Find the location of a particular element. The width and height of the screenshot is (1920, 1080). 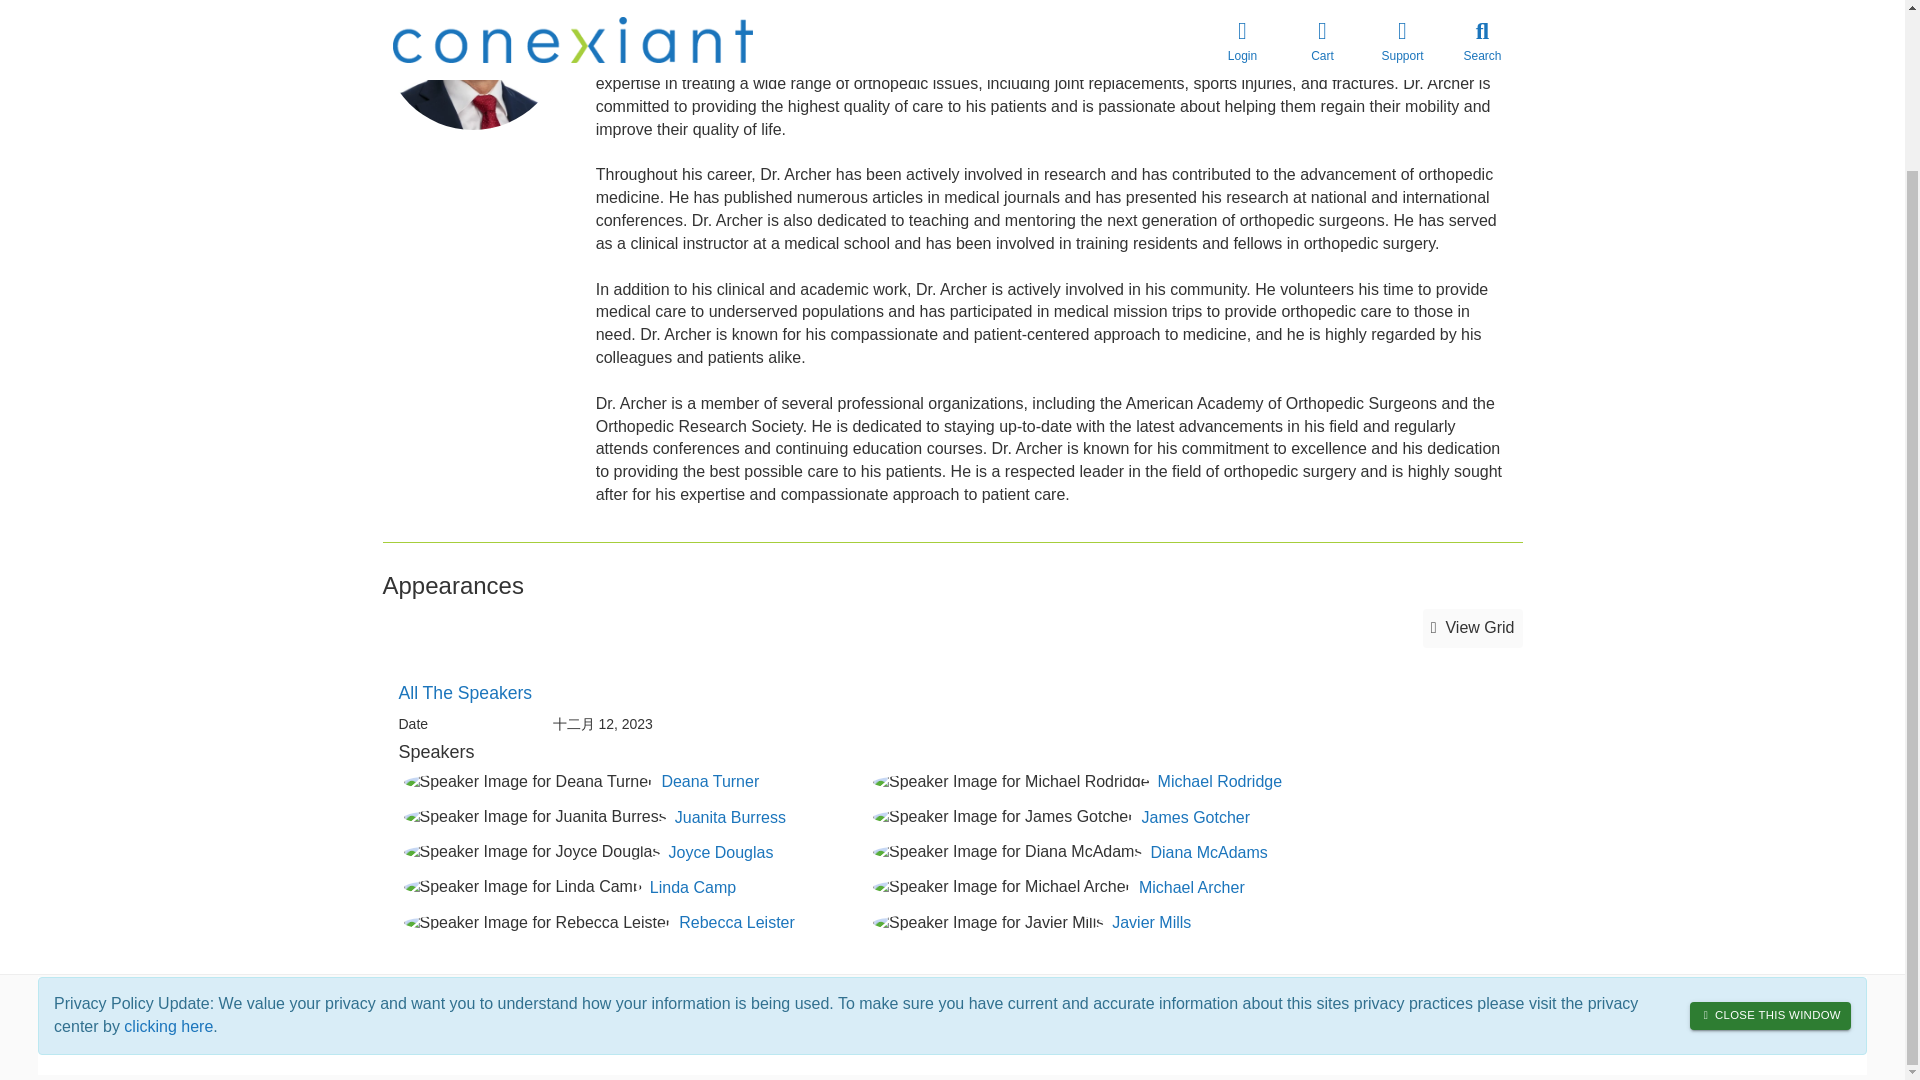

Rebecca Leister is located at coordinates (736, 922).